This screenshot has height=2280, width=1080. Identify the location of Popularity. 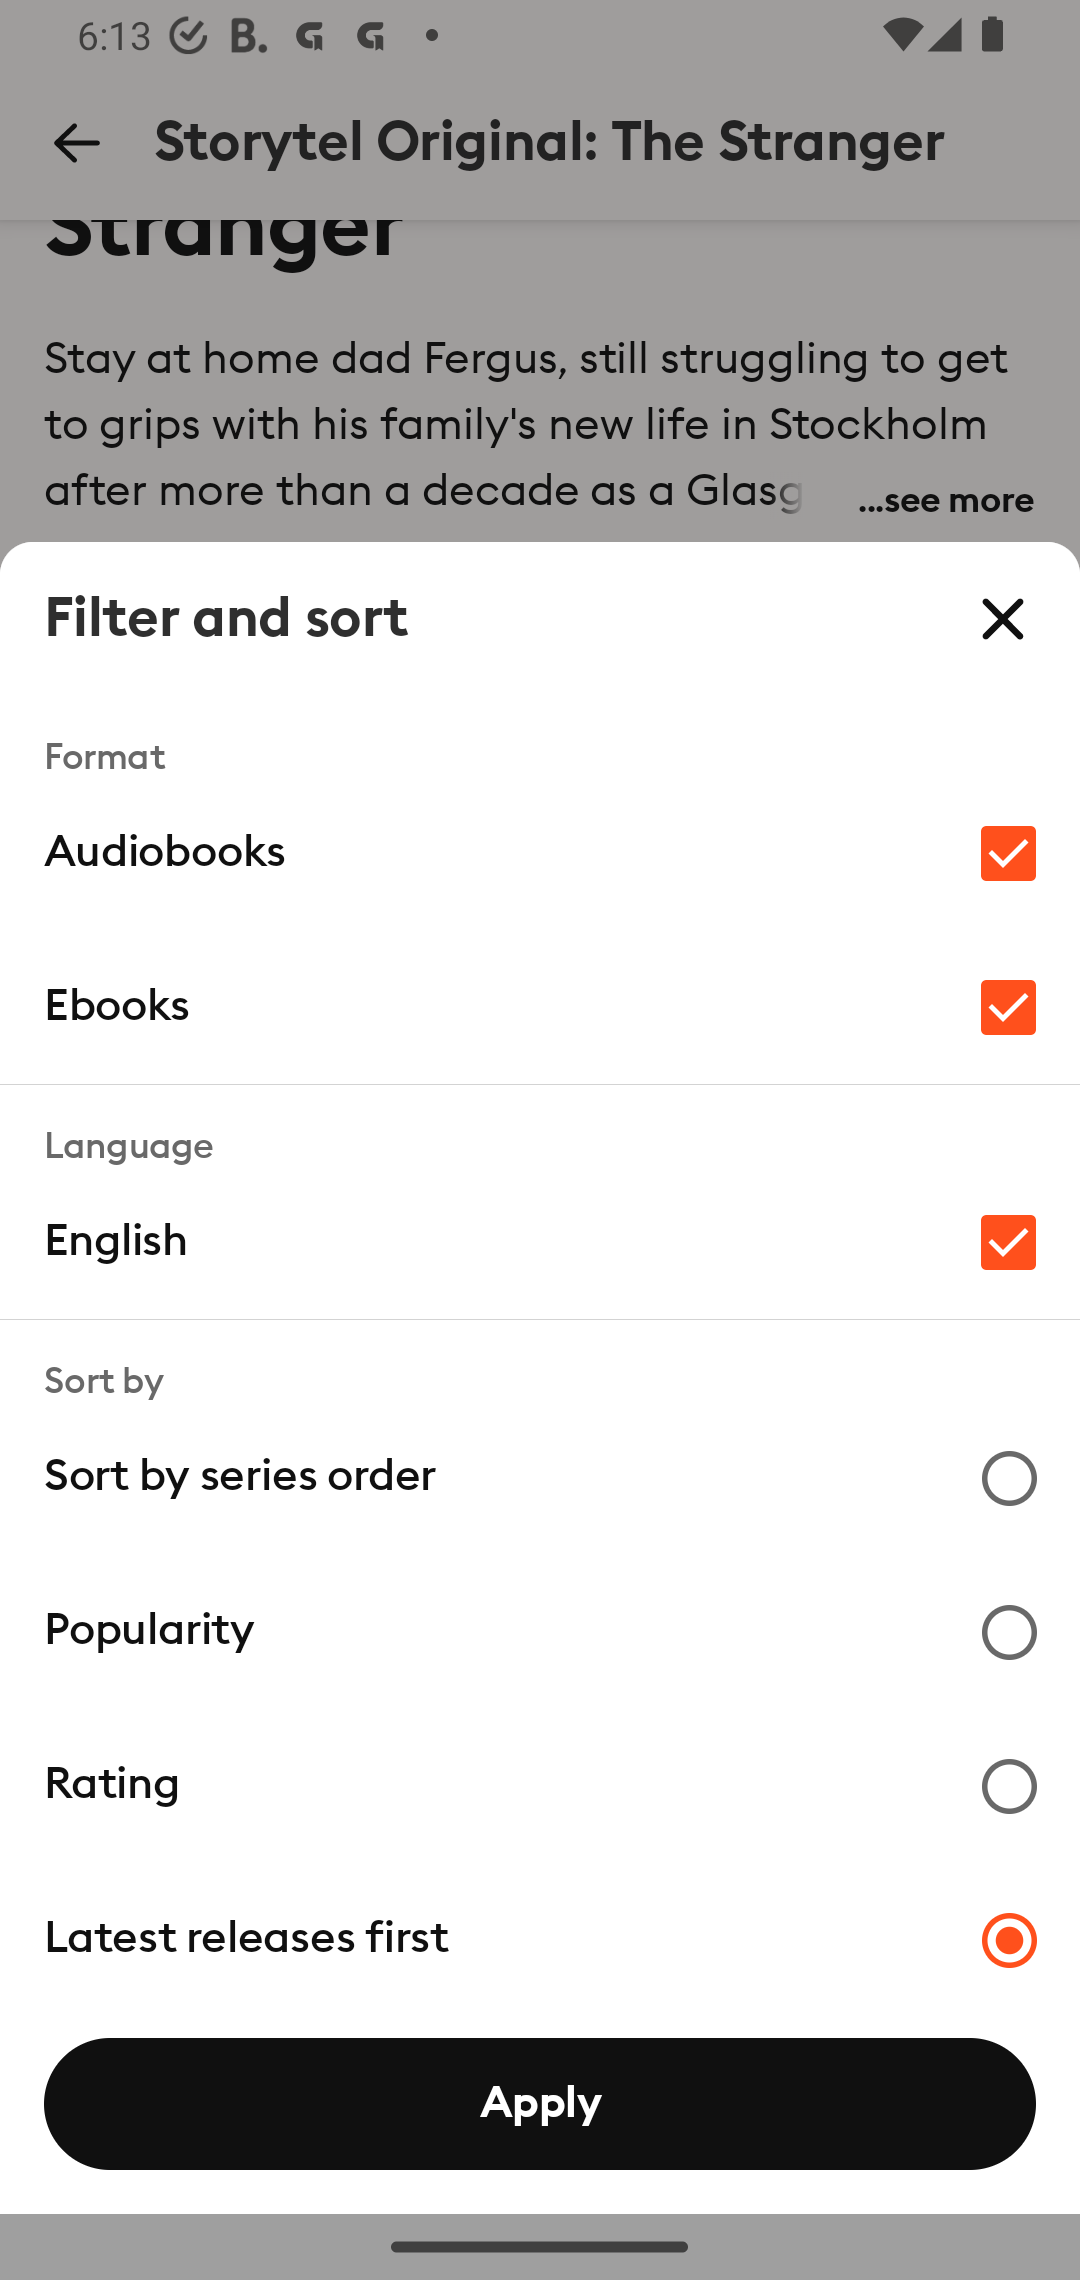
(540, 1630).